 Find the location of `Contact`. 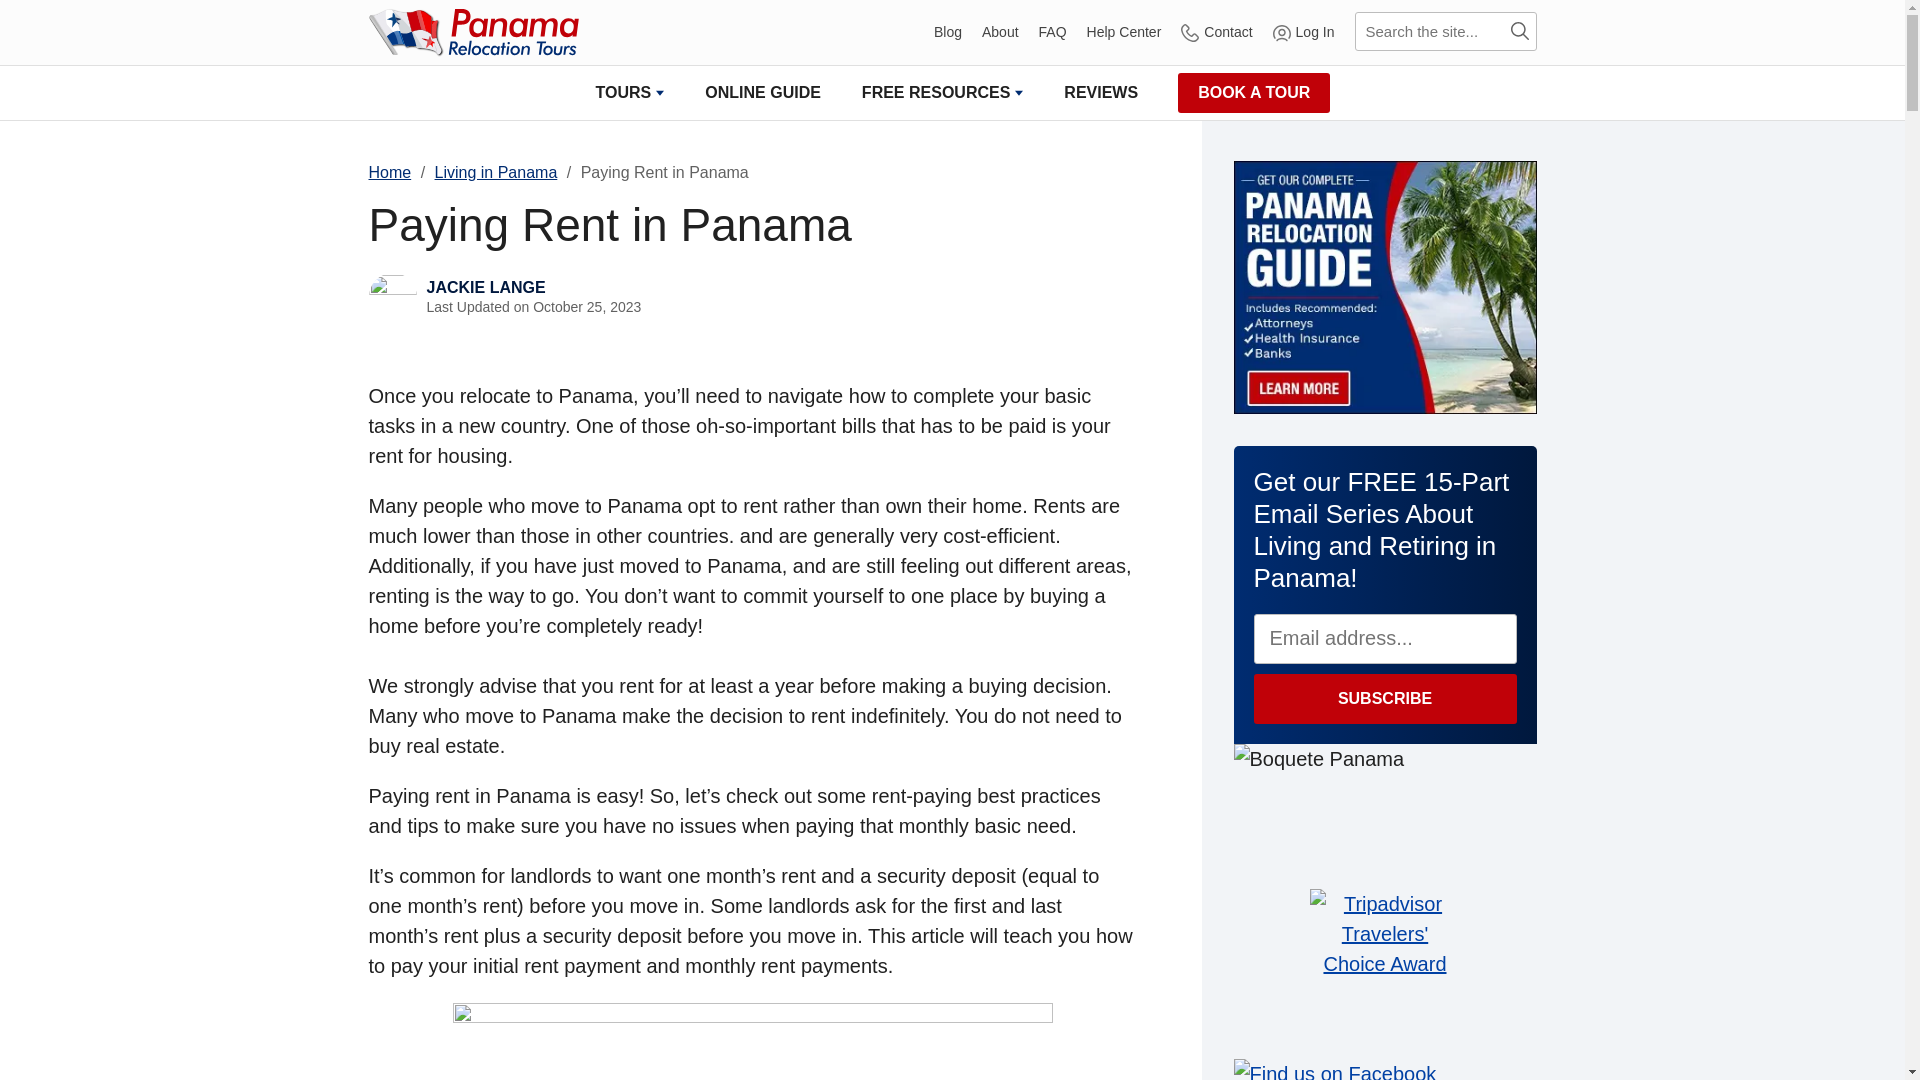

Contact is located at coordinates (1216, 32).